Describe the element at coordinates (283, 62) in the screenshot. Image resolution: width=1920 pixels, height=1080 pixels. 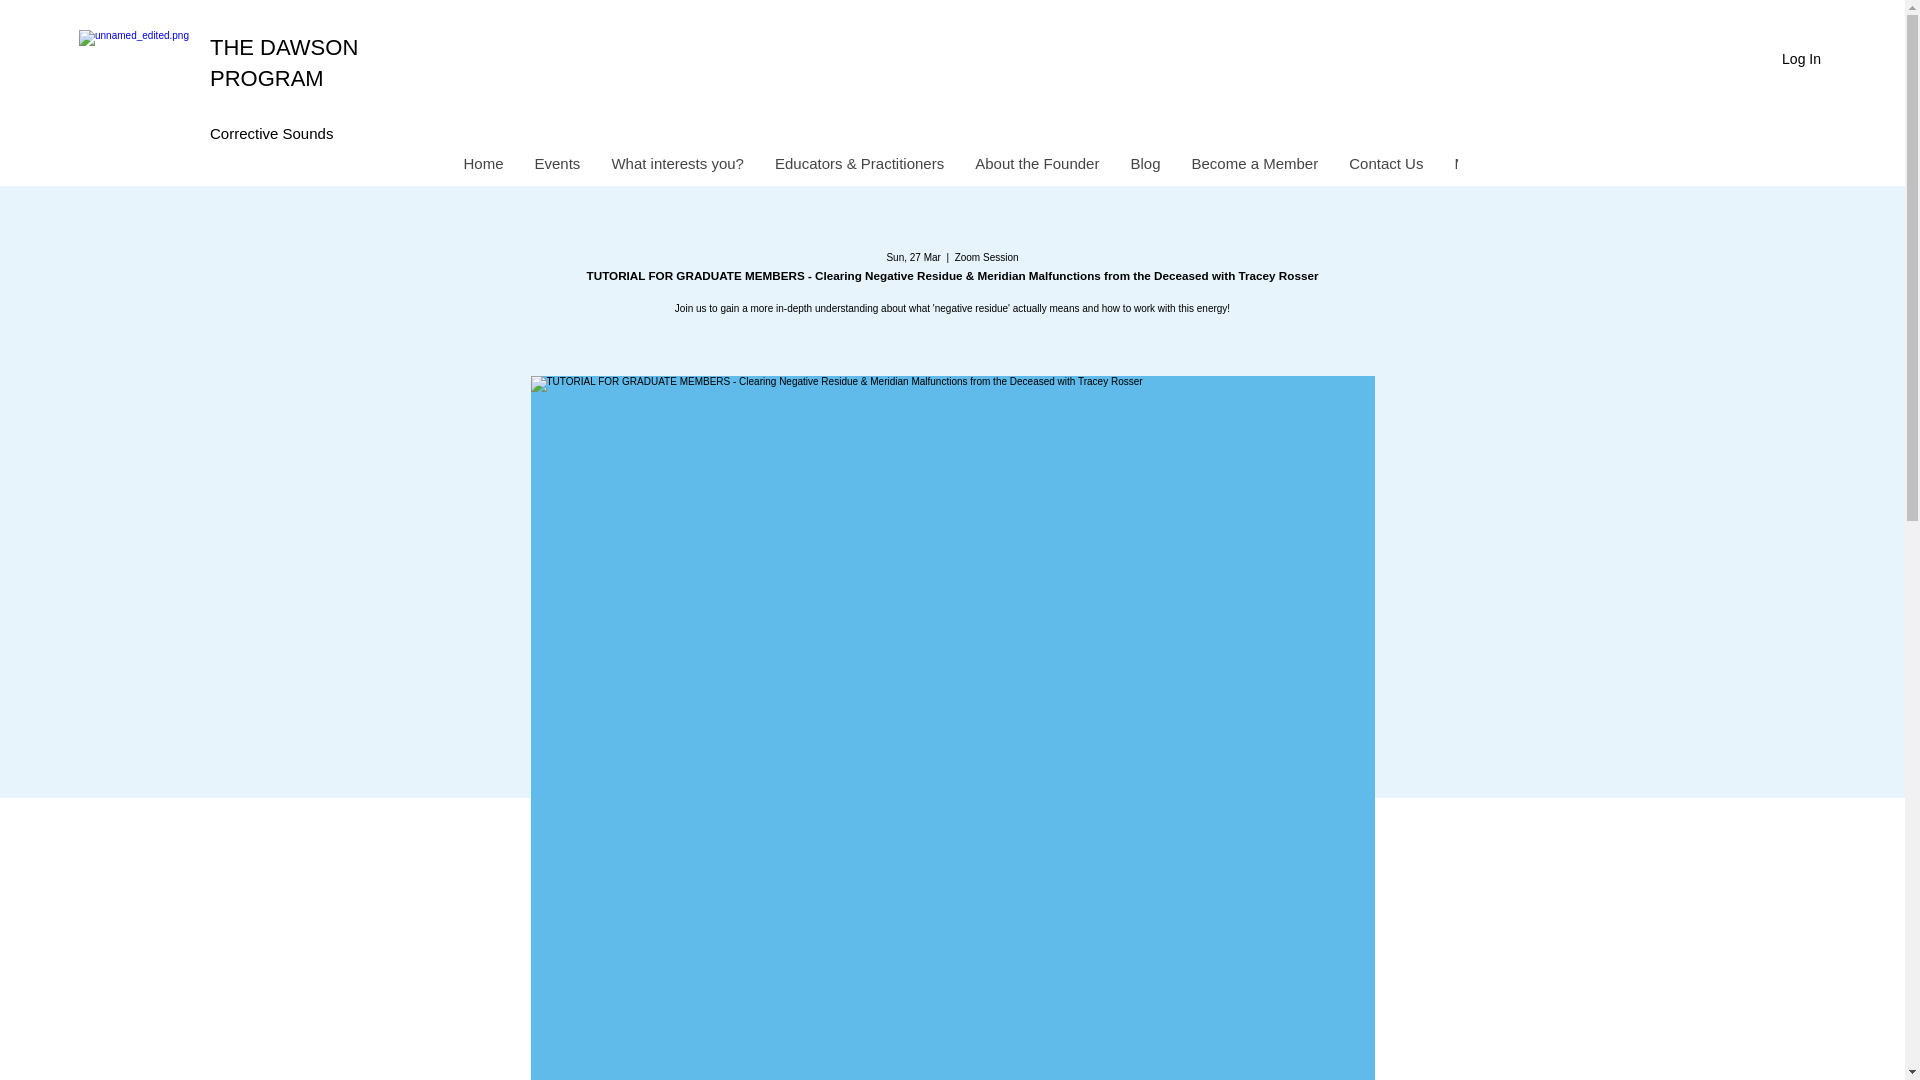
I see `THE DAWSON PROGRAM` at that location.